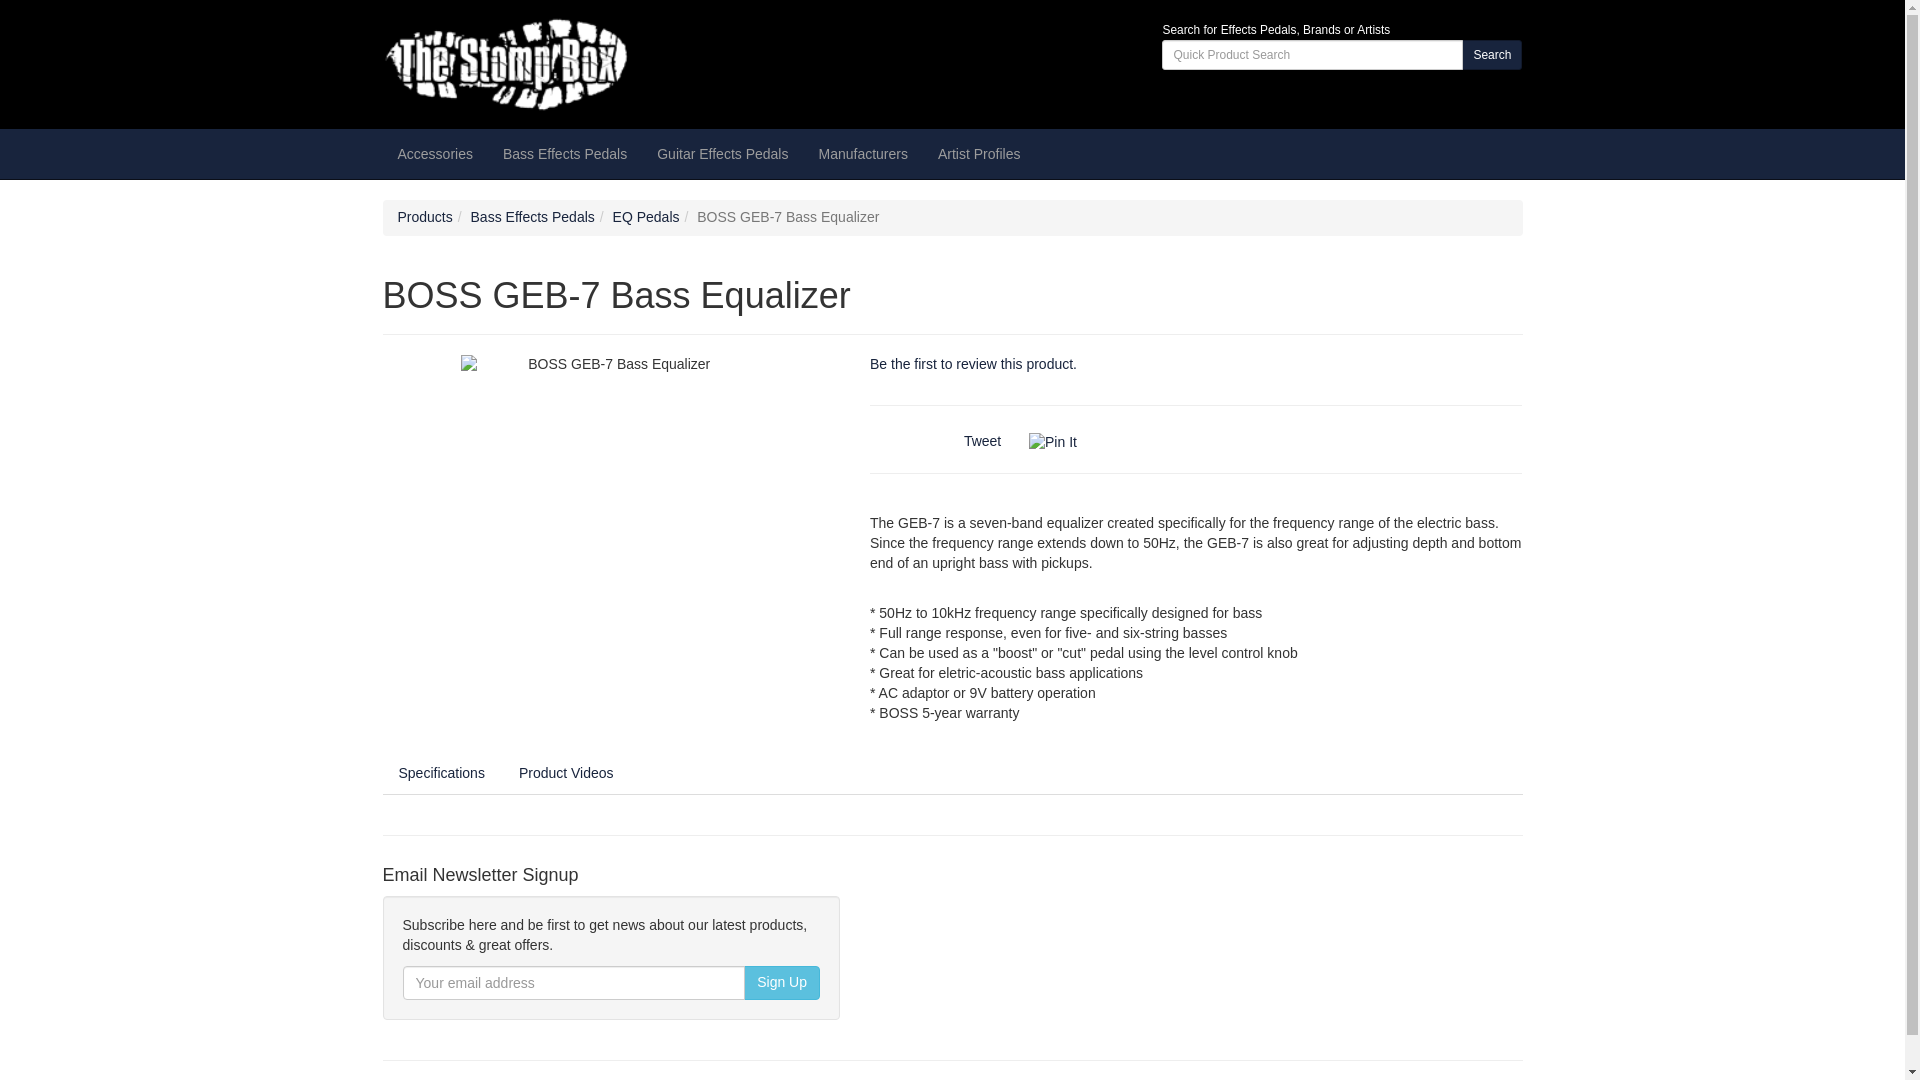 The image size is (1920, 1080). What do you see at coordinates (1492, 54) in the screenshot?
I see `Search` at bounding box center [1492, 54].